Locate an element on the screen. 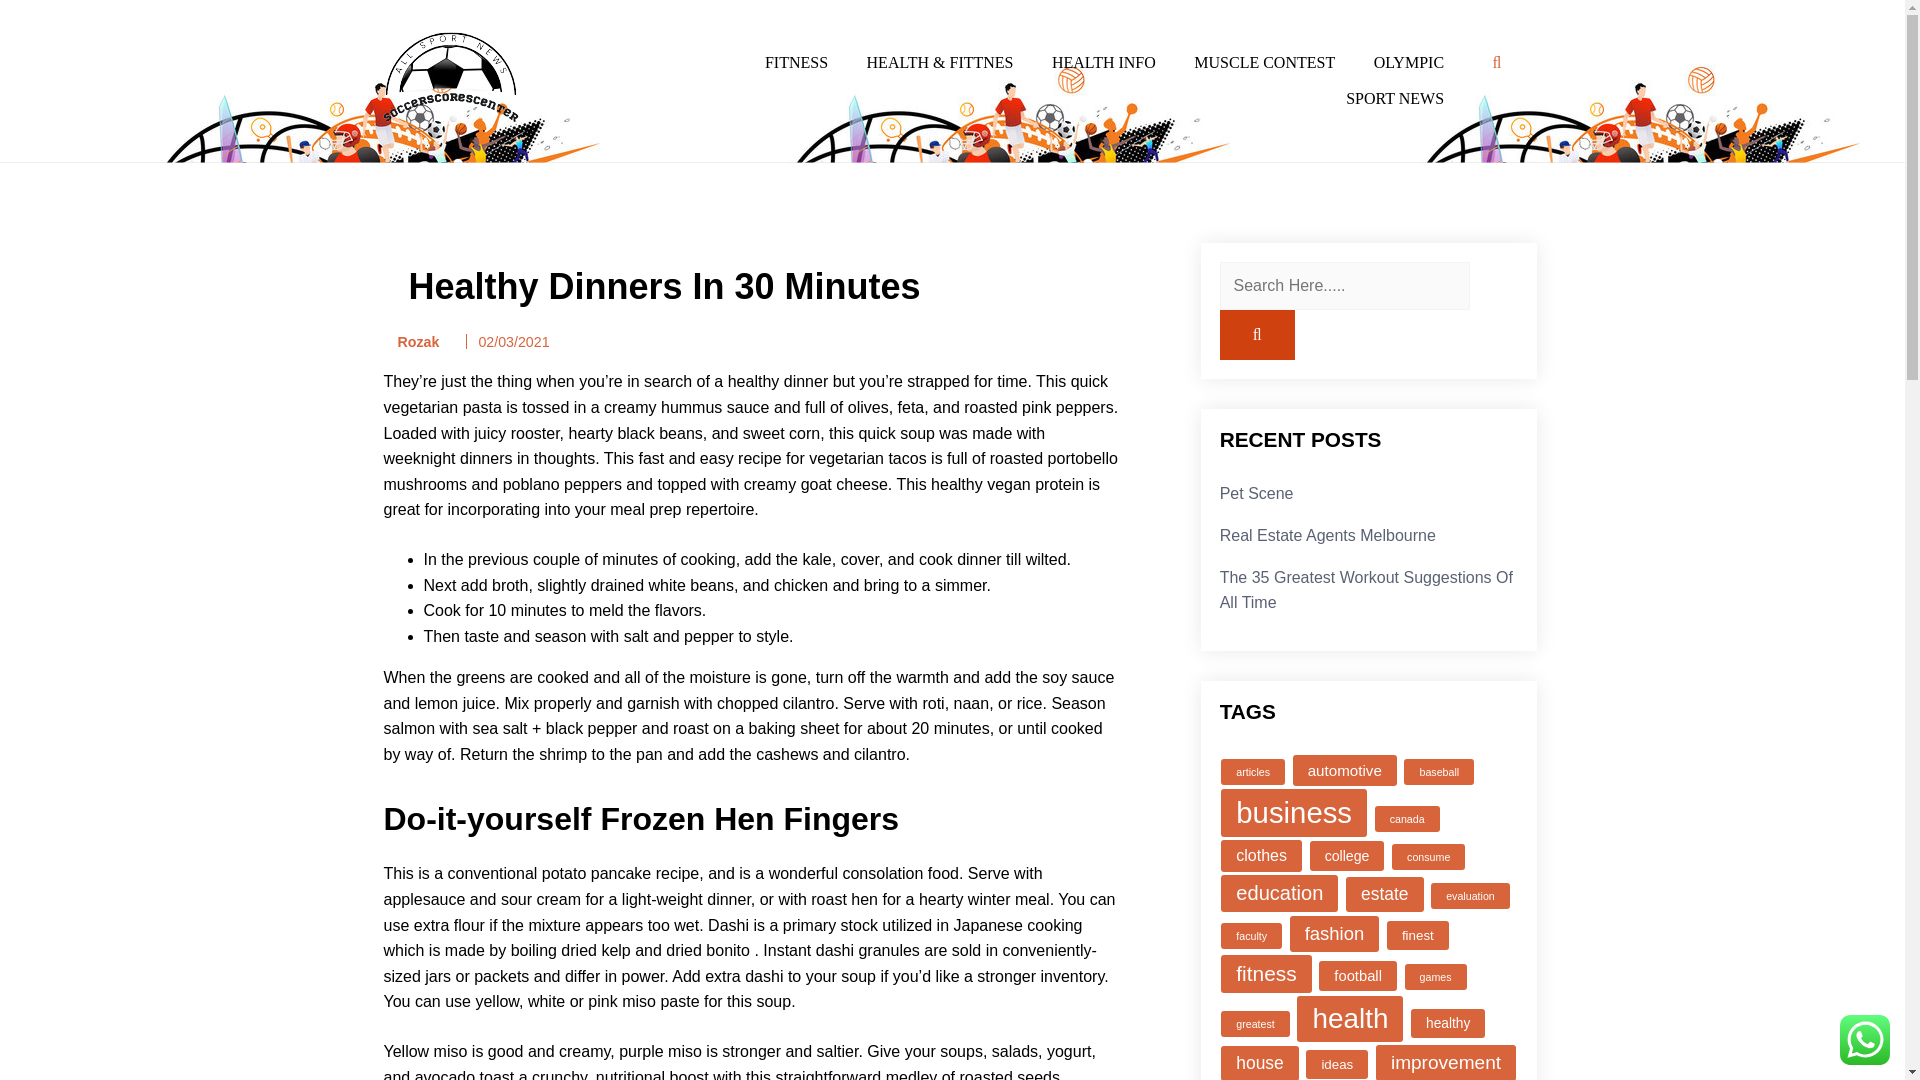  SSC is located at coordinates (386, 154).